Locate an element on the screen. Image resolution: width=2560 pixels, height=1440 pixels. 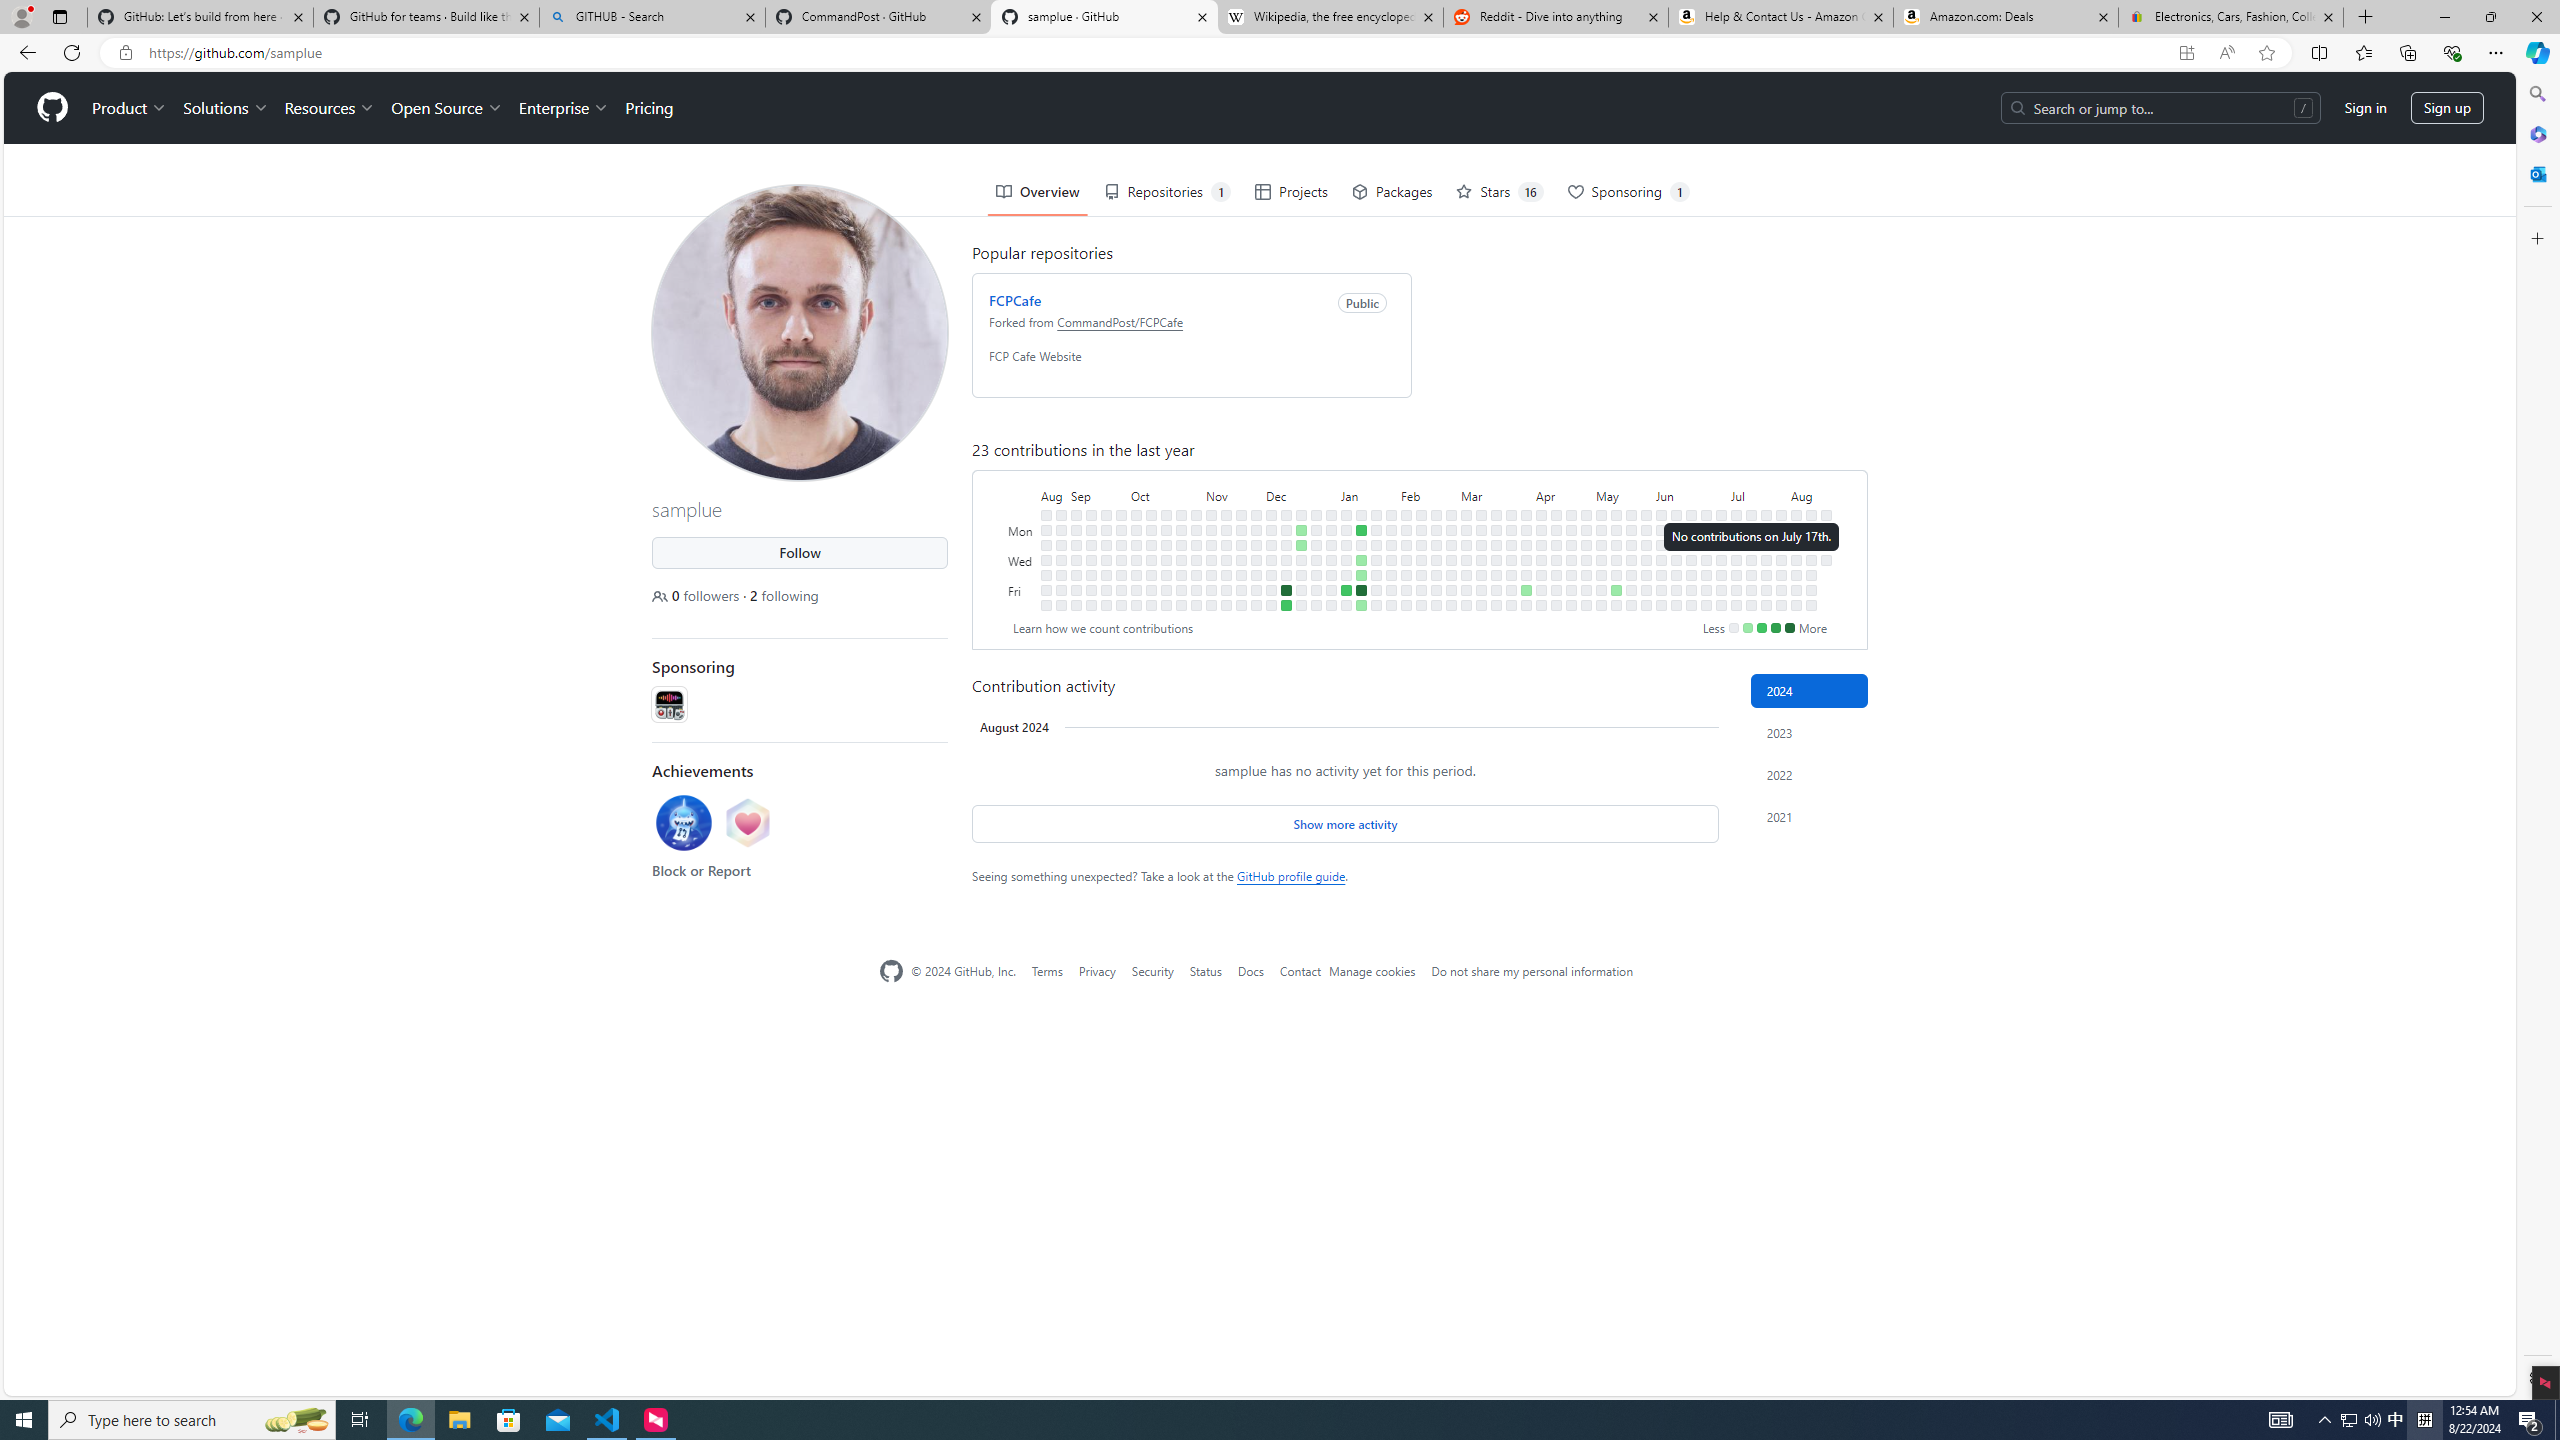
No contributions on May 12th. is located at coordinates (1616, 514).